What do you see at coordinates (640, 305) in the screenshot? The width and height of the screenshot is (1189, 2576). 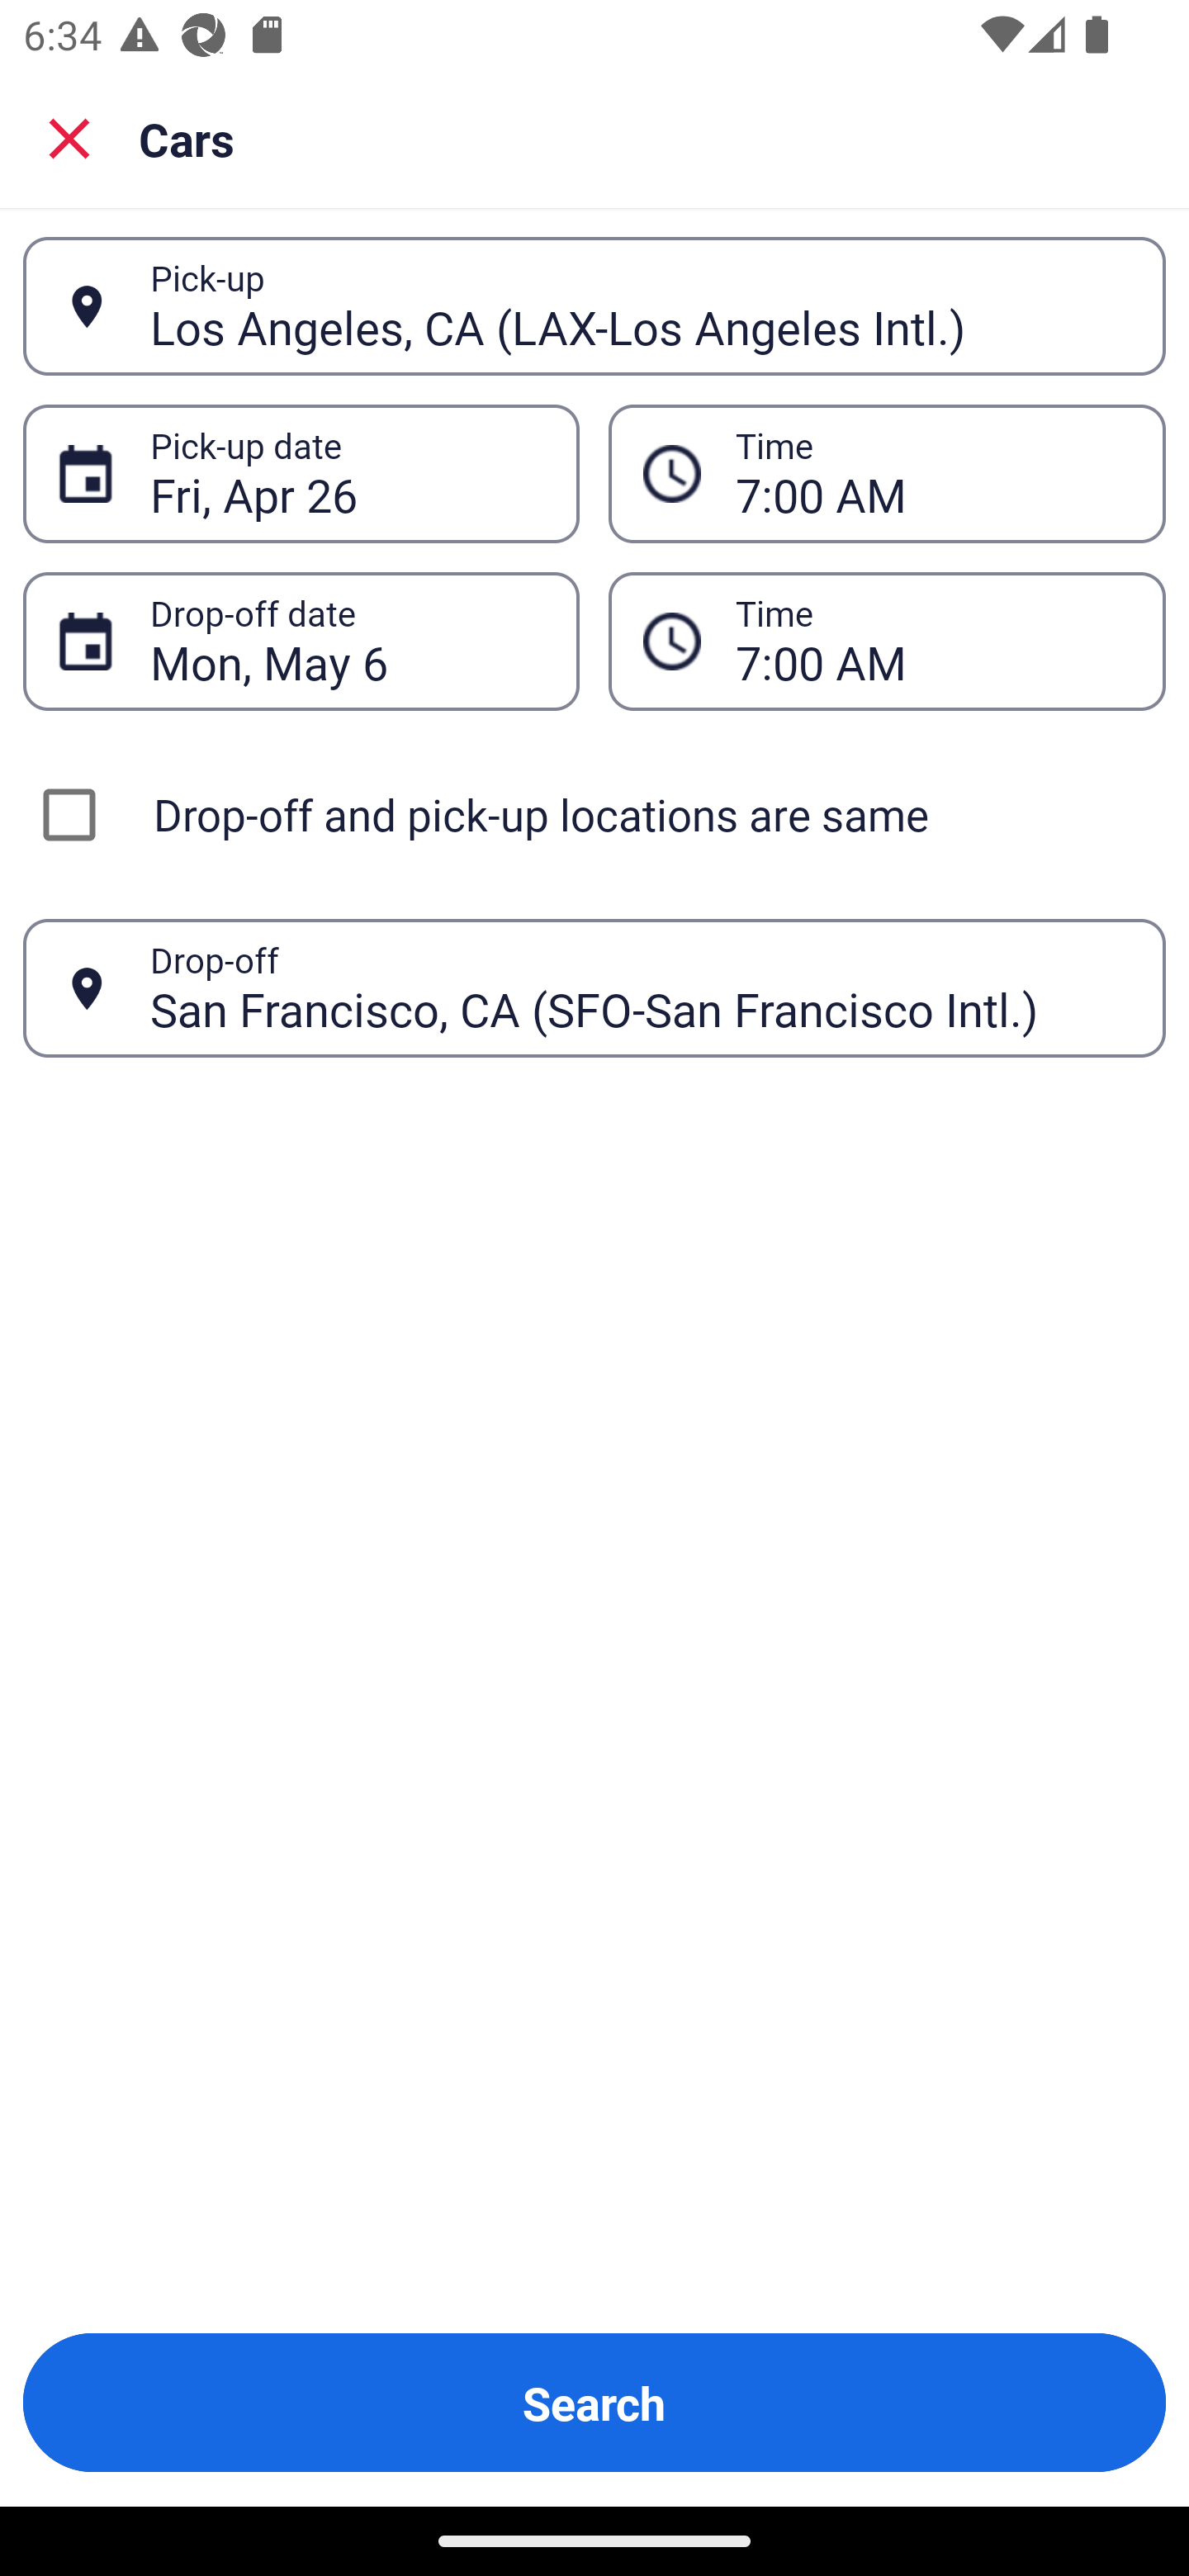 I see `Los Angeles, CA (LAX-Los Angeles Intl.)` at bounding box center [640, 305].